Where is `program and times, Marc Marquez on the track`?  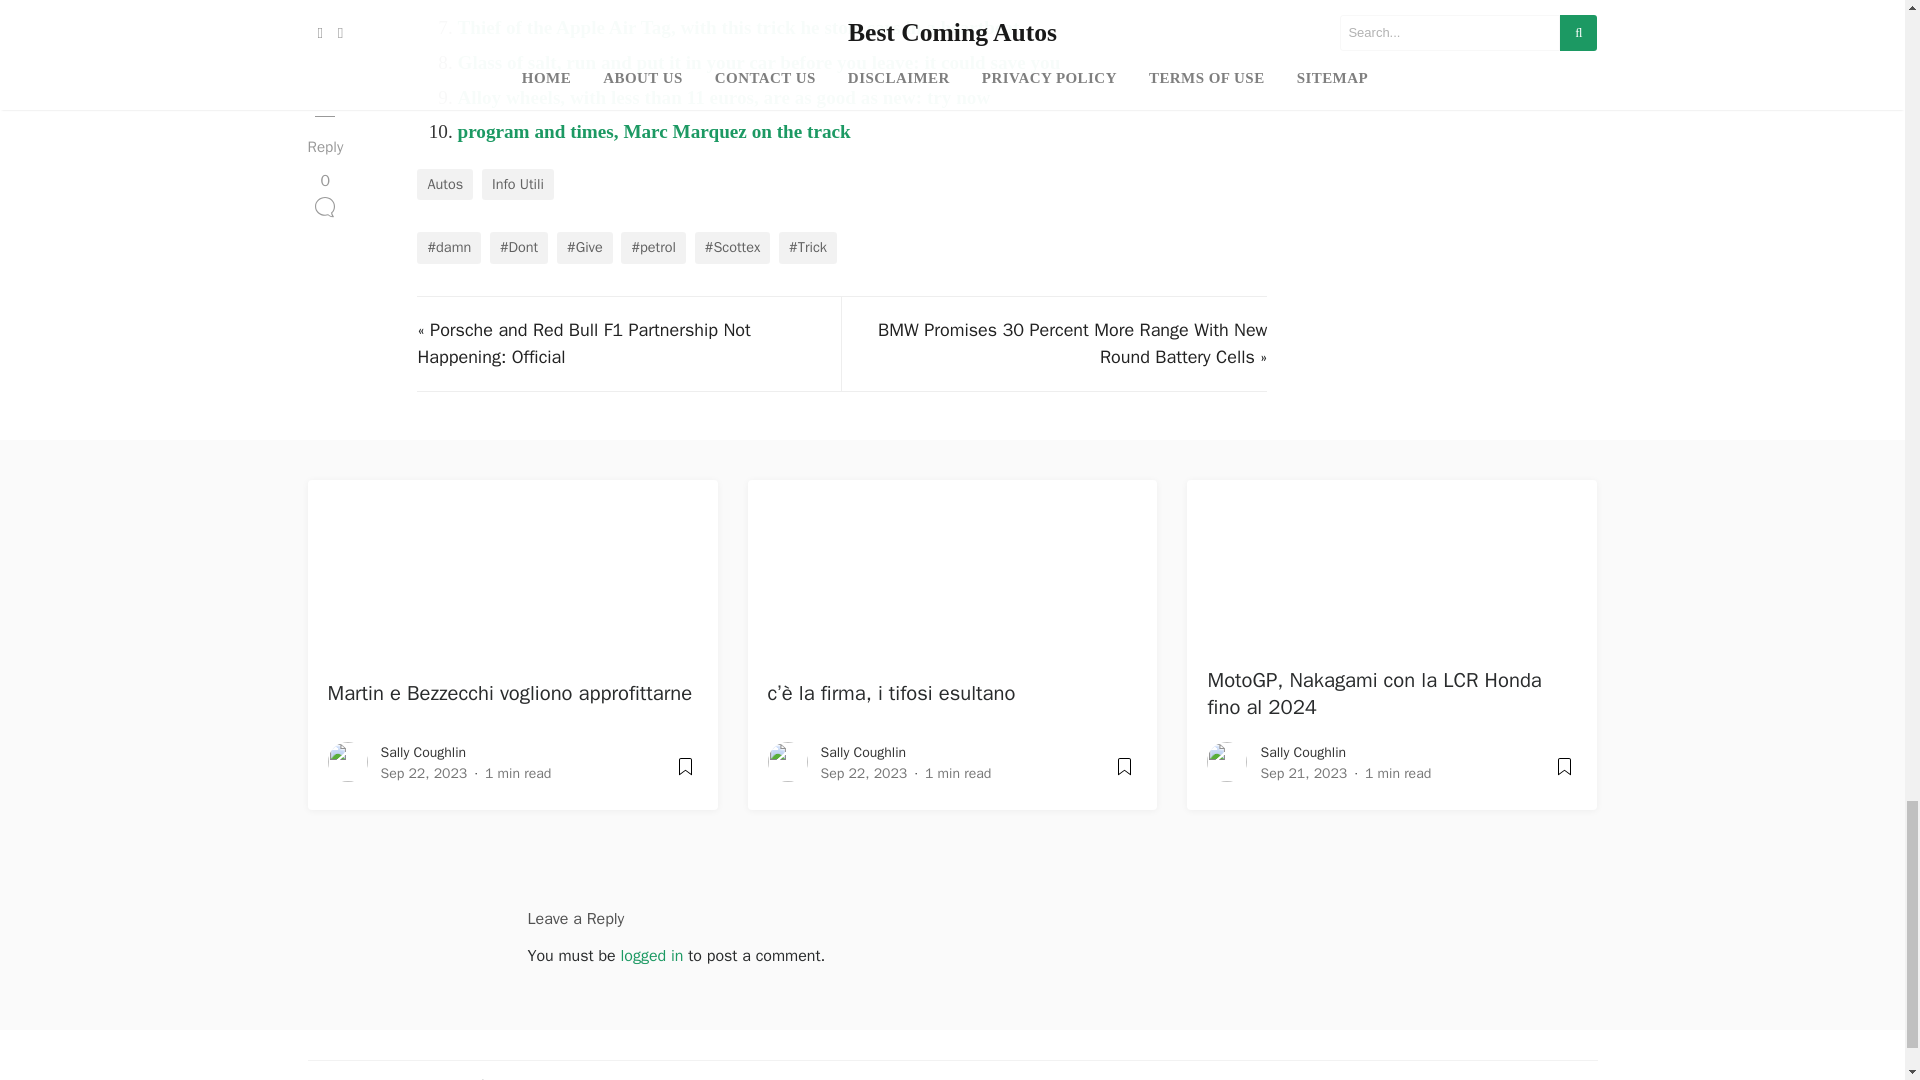 program and times, Marc Marquez on the track is located at coordinates (653, 130).